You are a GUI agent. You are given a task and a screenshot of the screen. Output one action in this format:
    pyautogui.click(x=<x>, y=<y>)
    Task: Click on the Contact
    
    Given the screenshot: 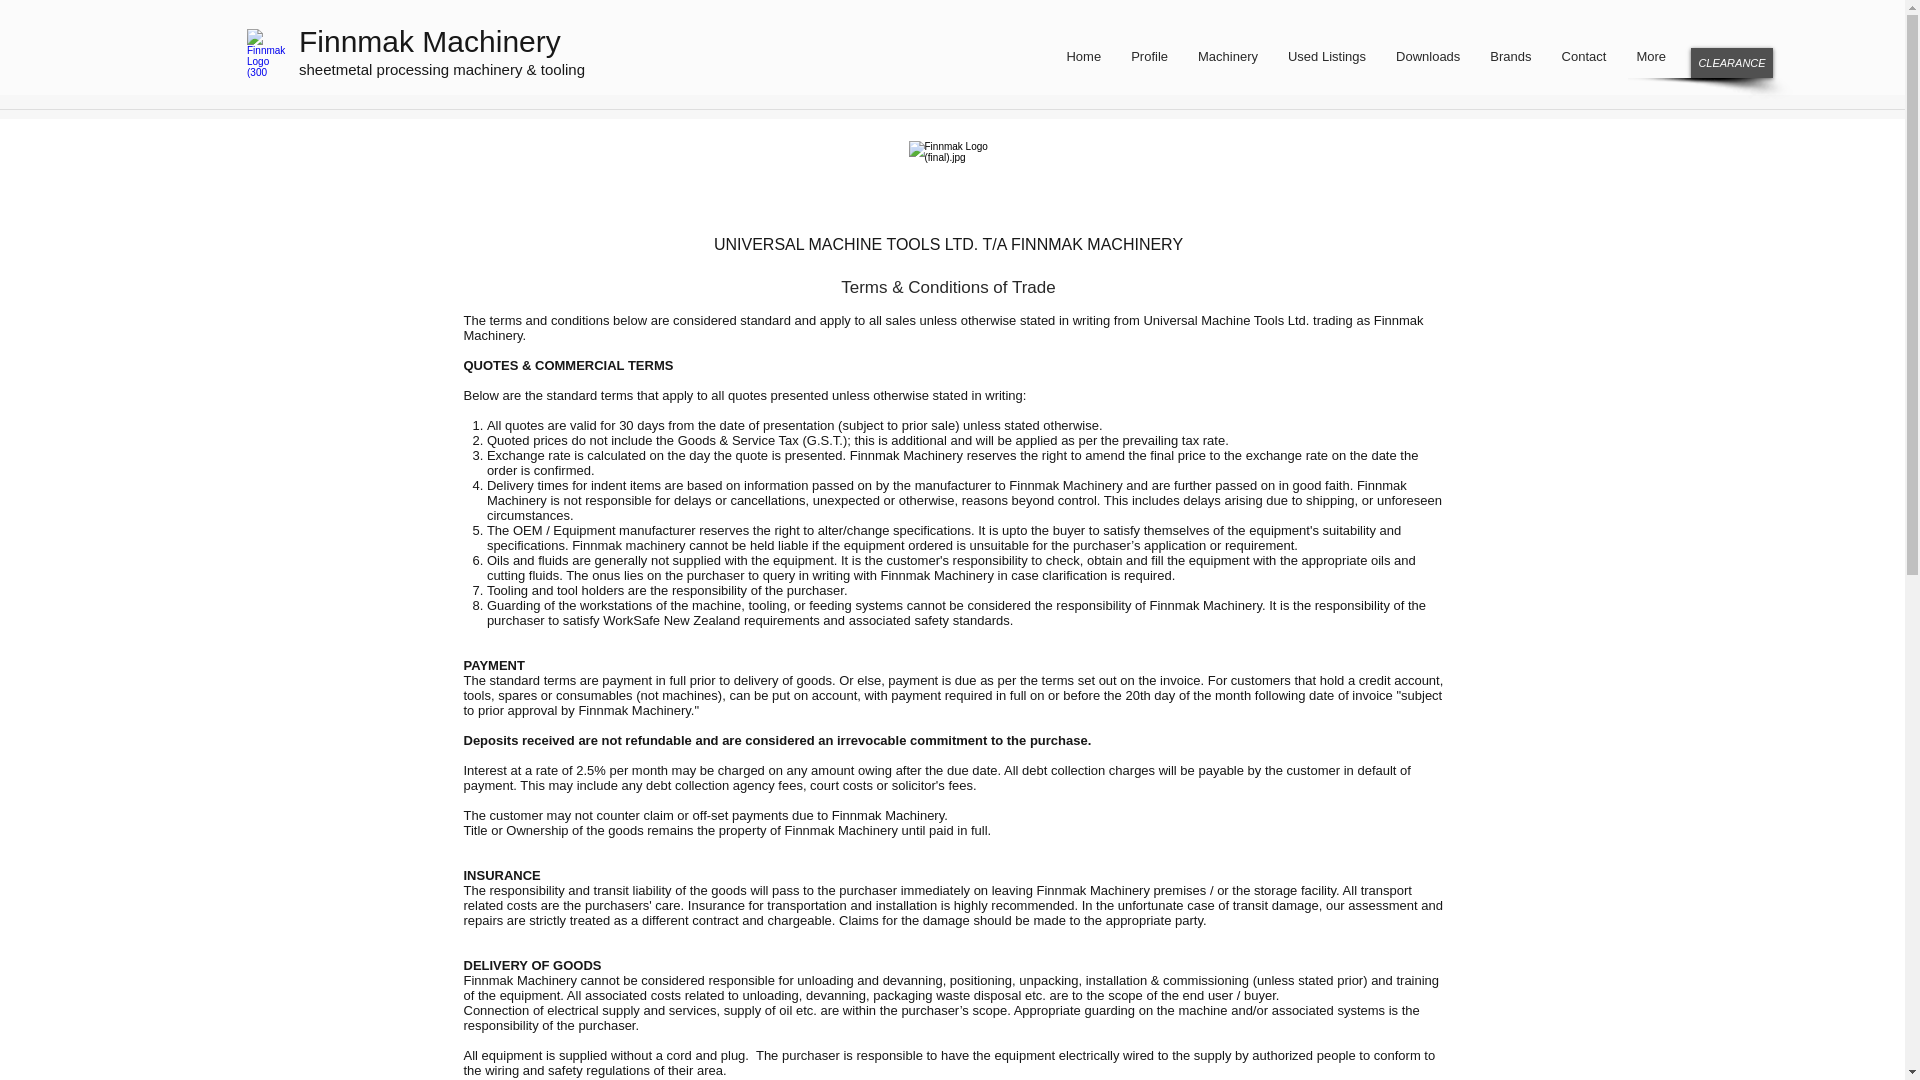 What is the action you would take?
    pyautogui.click(x=1584, y=62)
    